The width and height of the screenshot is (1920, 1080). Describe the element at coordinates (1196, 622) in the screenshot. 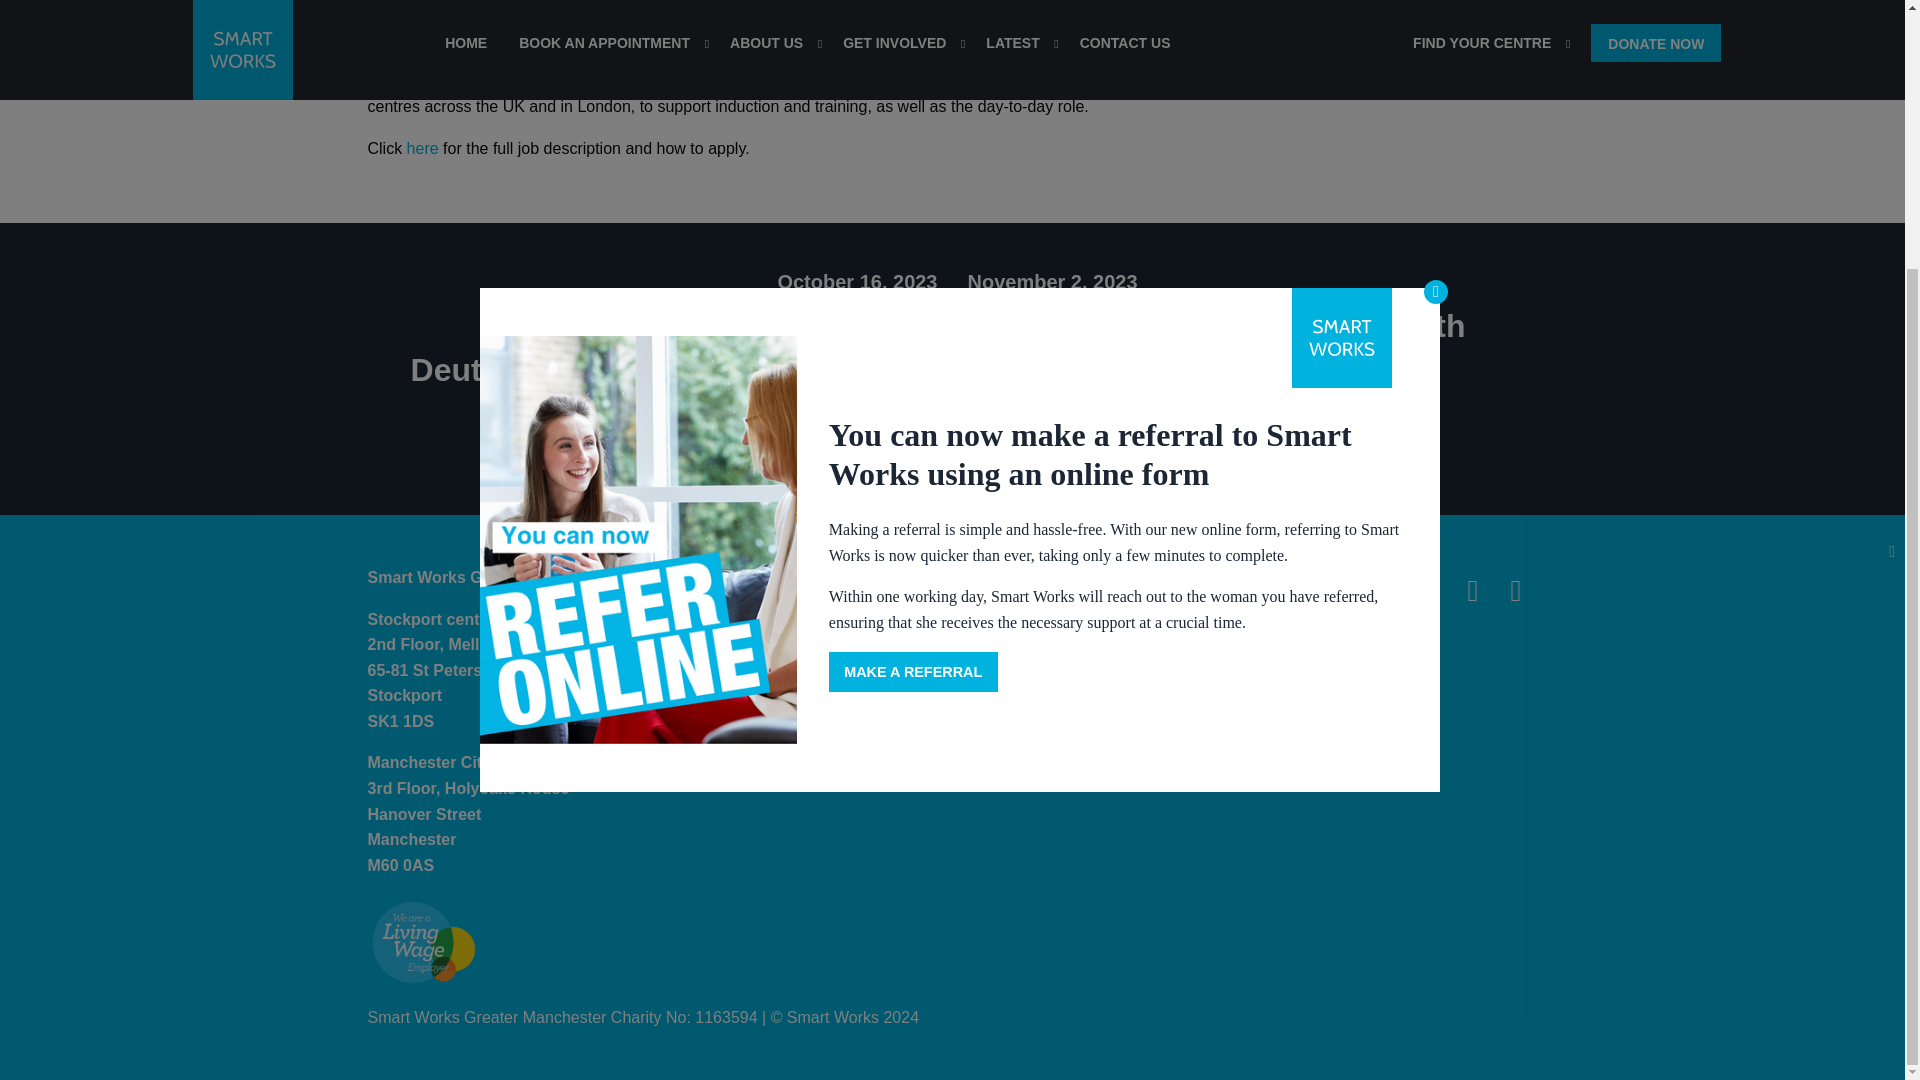

I see `Careers` at that location.